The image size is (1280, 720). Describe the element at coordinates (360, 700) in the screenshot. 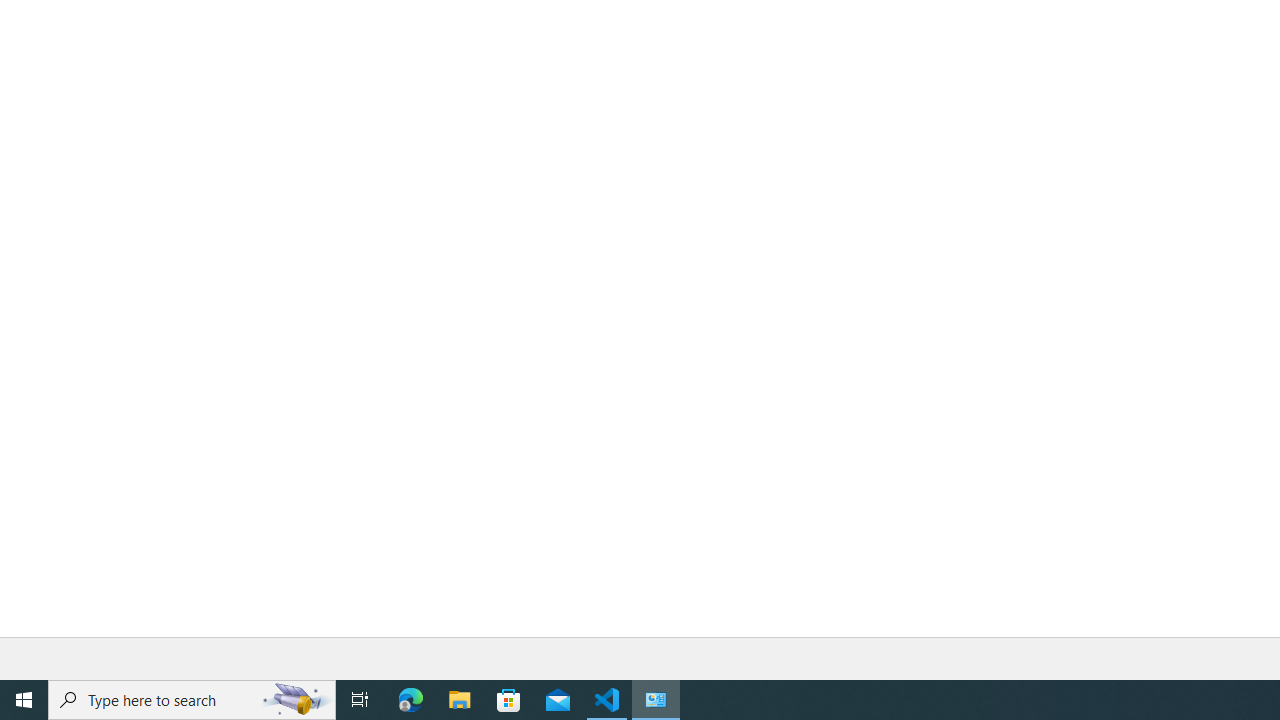

I see `Task View` at that location.